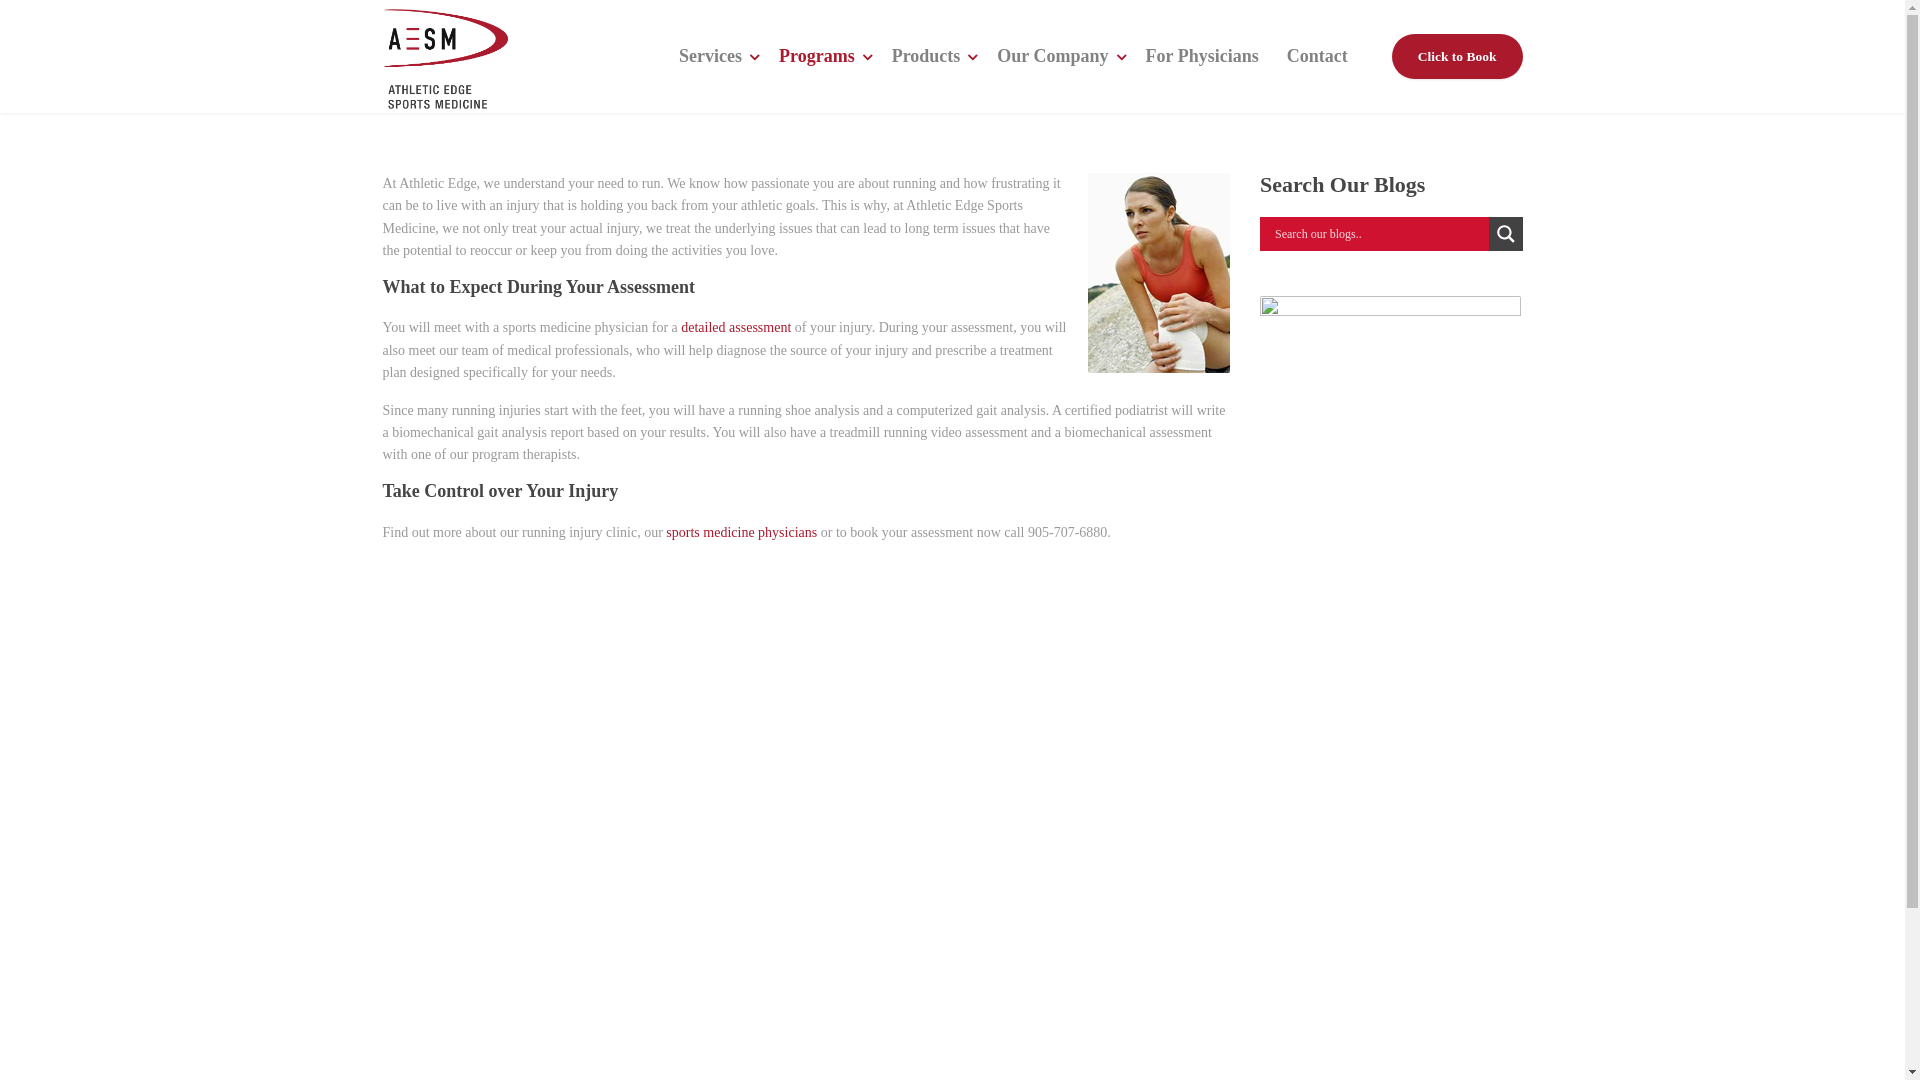  I want to click on Athletic Edge Sports Medicine, so click(444, 56).